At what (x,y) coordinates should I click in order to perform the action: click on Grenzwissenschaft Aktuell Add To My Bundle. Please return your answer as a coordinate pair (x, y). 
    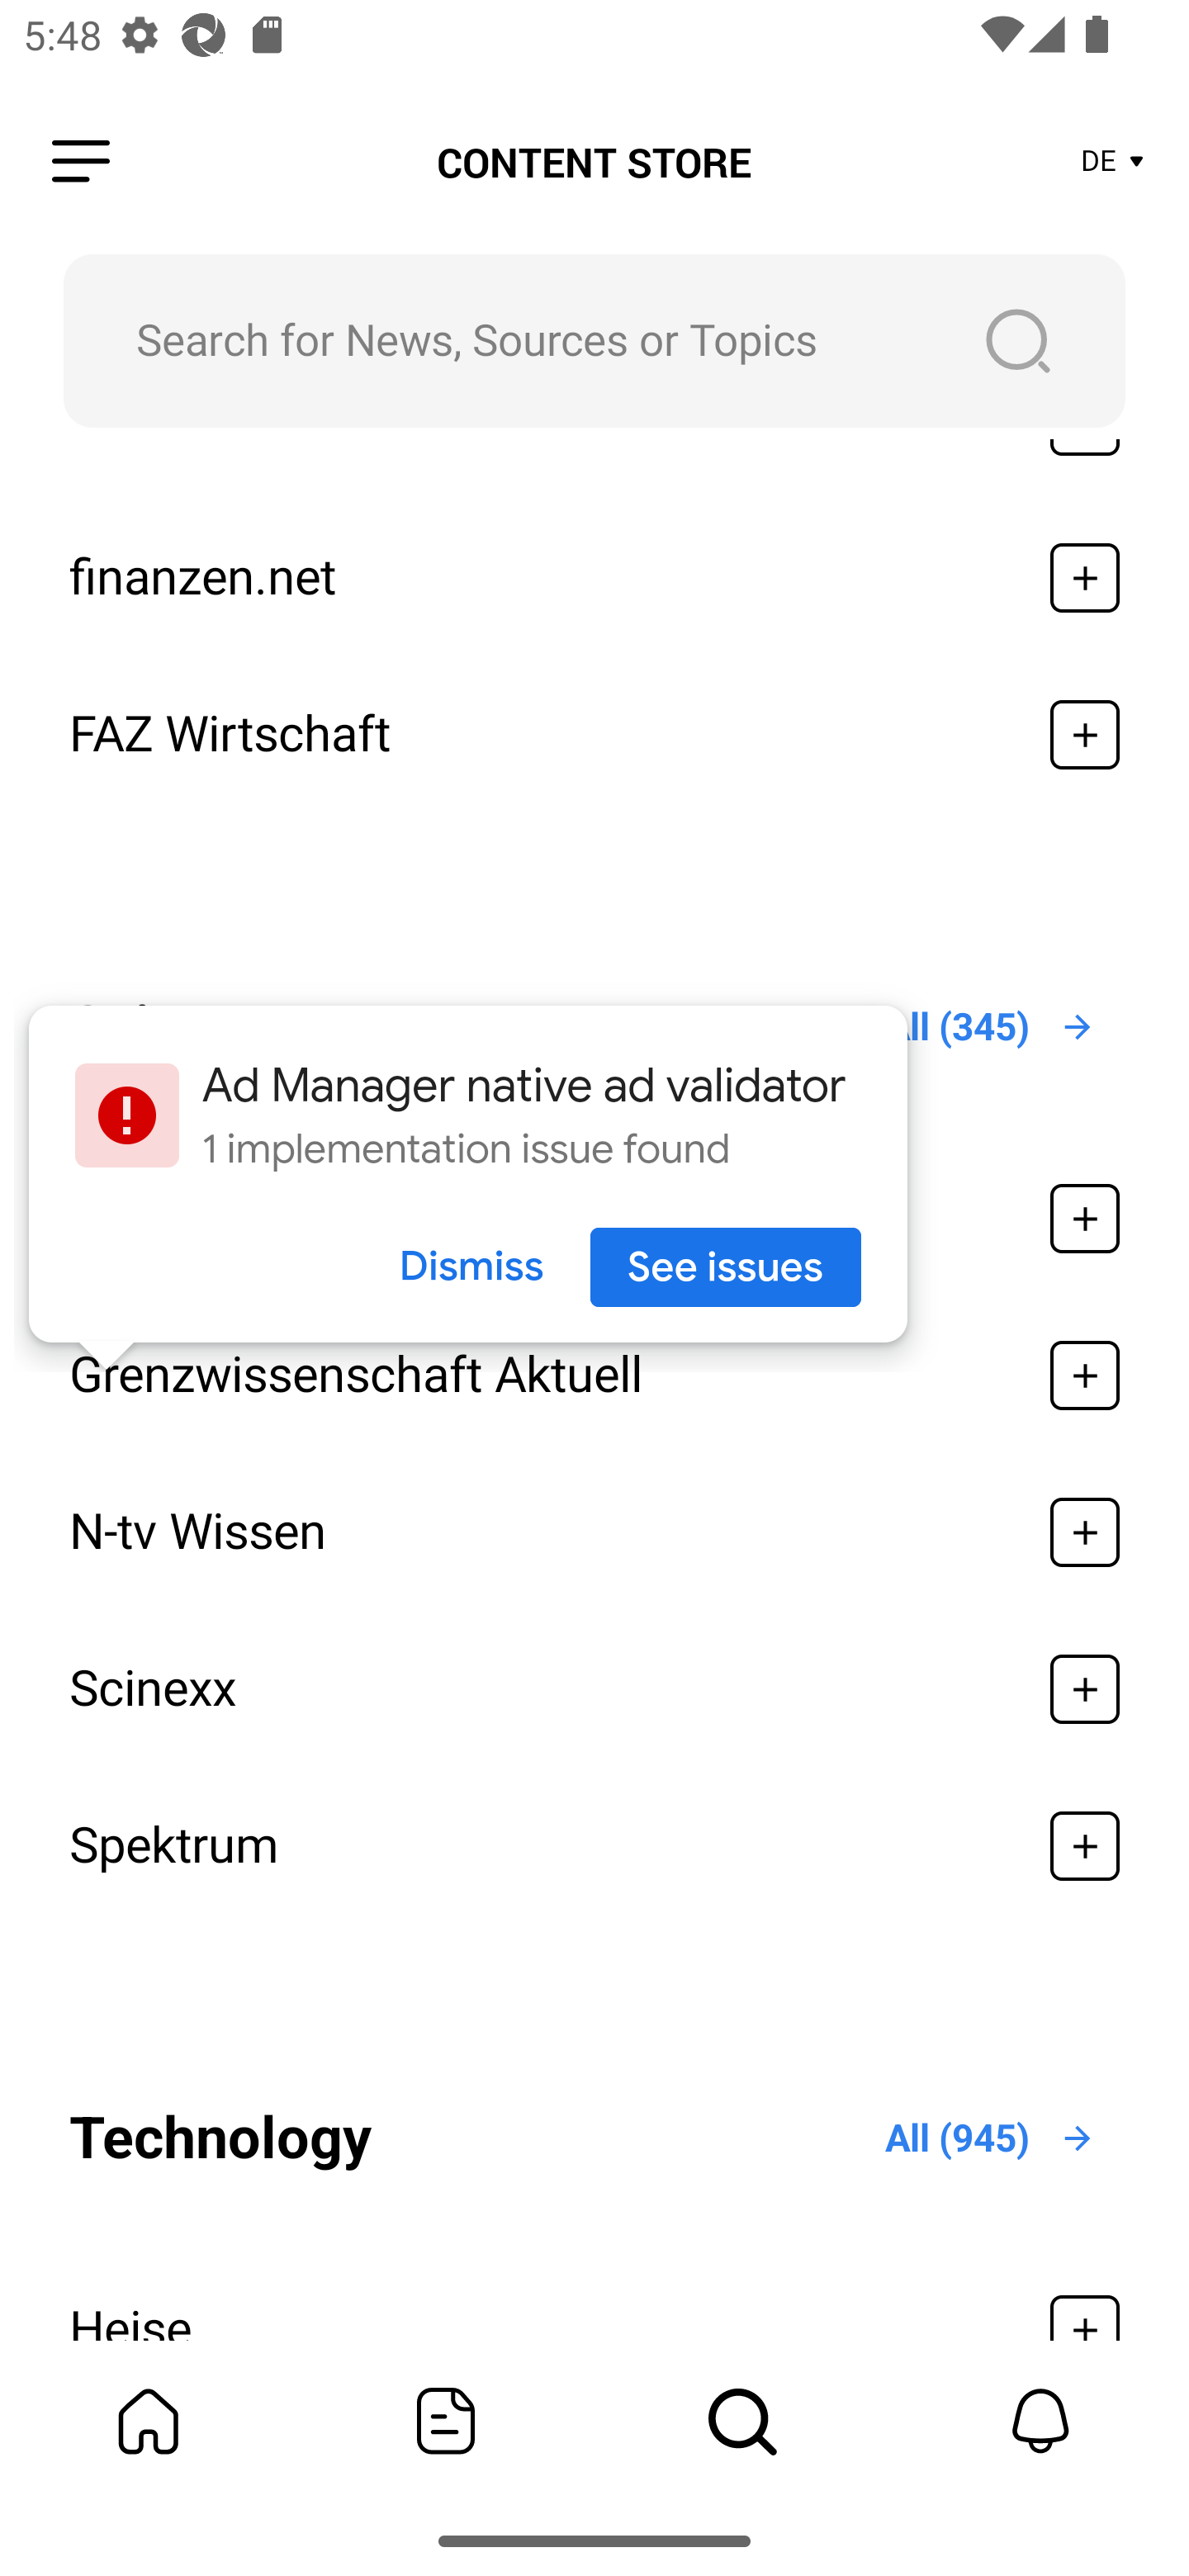
    Looking at the image, I should click on (594, 1376).